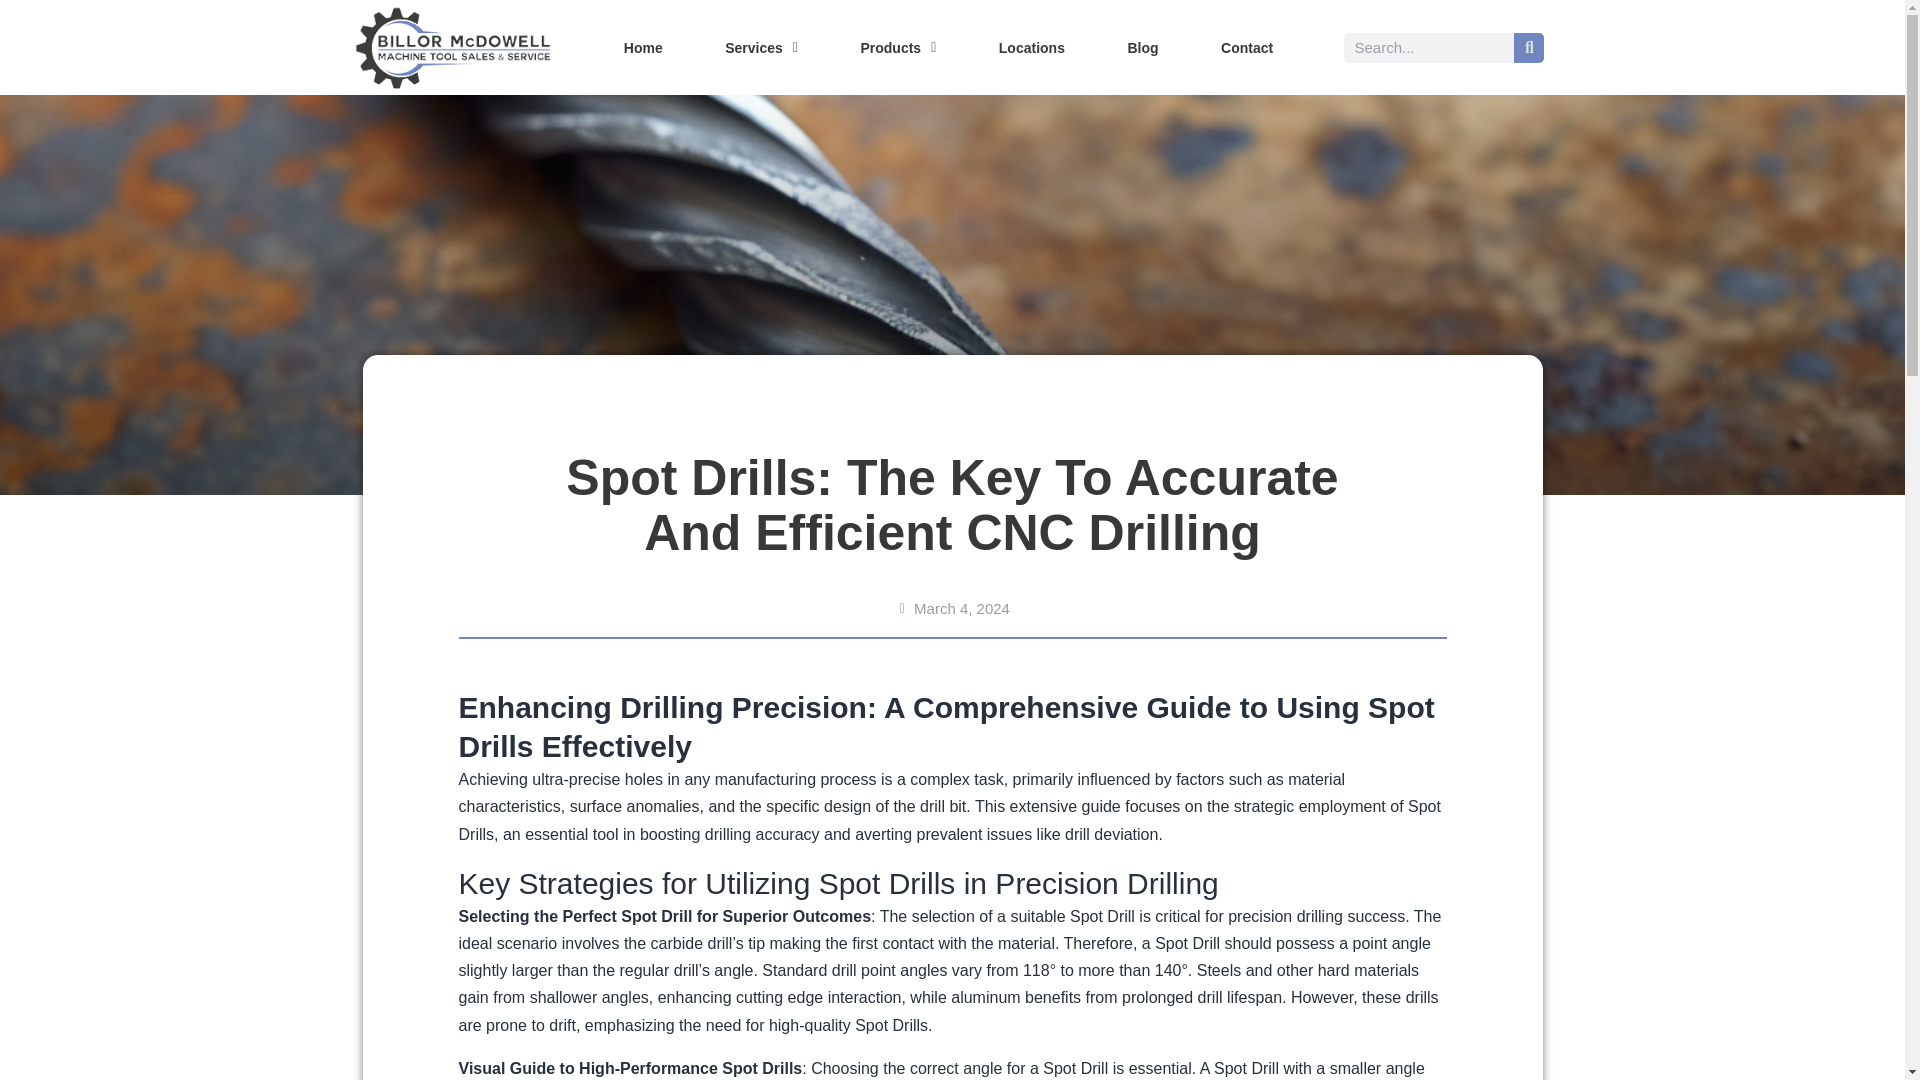 Image resolution: width=1920 pixels, height=1080 pixels. What do you see at coordinates (1032, 48) in the screenshot?
I see `Locations` at bounding box center [1032, 48].